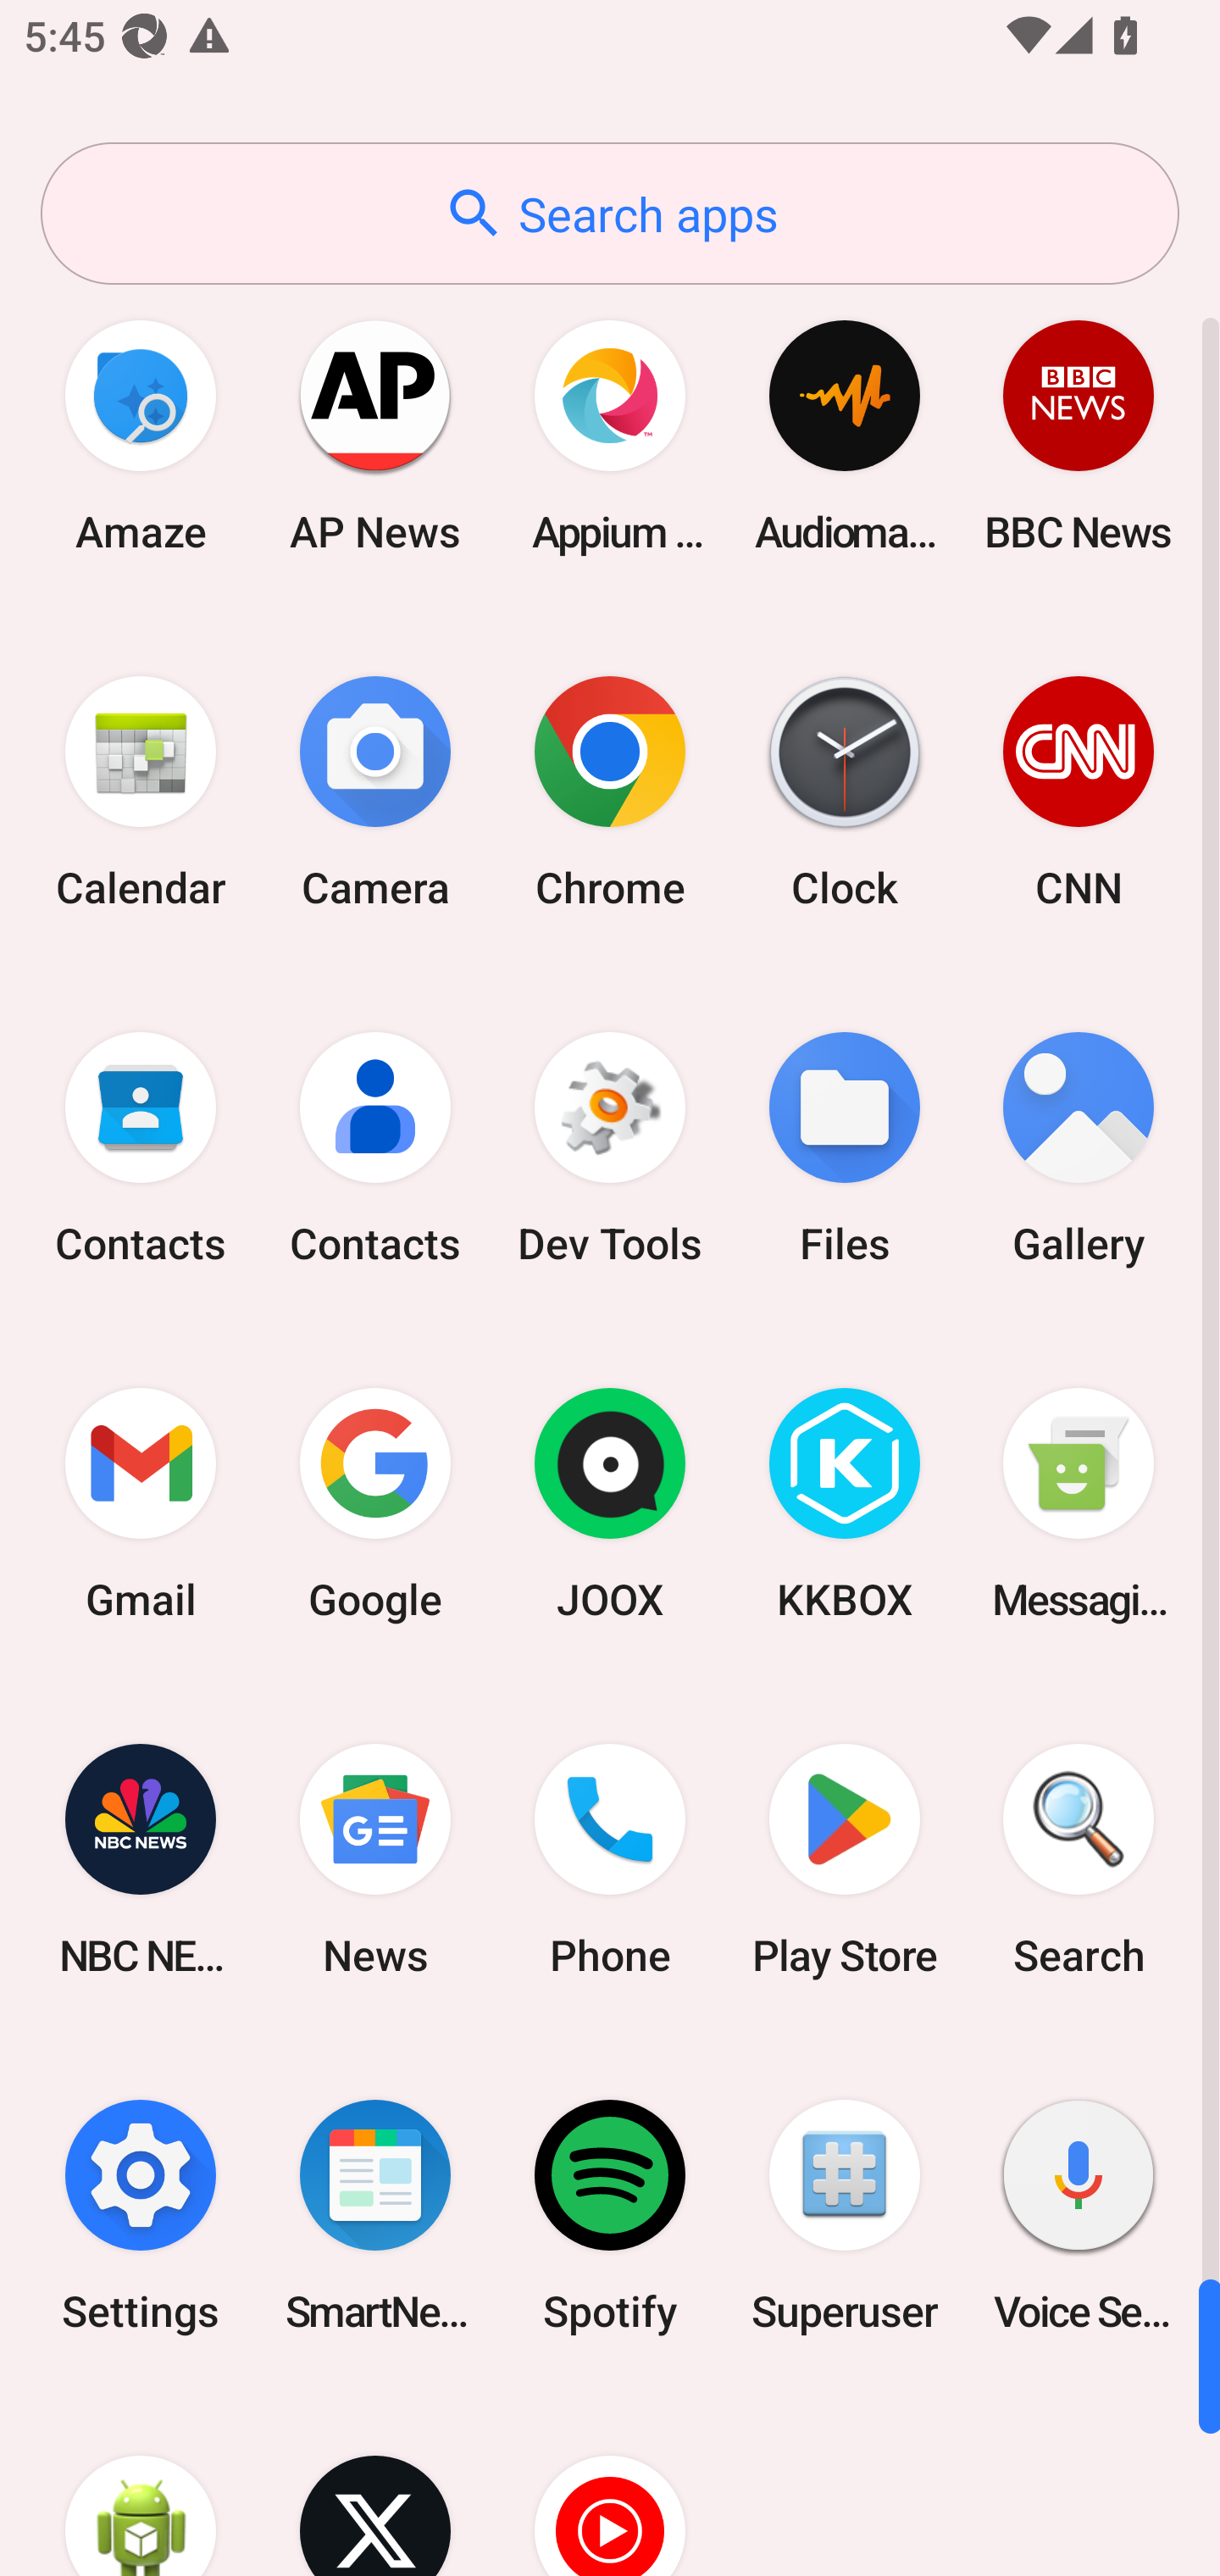 The height and width of the screenshot is (2576, 1220). Describe the element at coordinates (1079, 2215) in the screenshot. I see `Voice Search` at that location.